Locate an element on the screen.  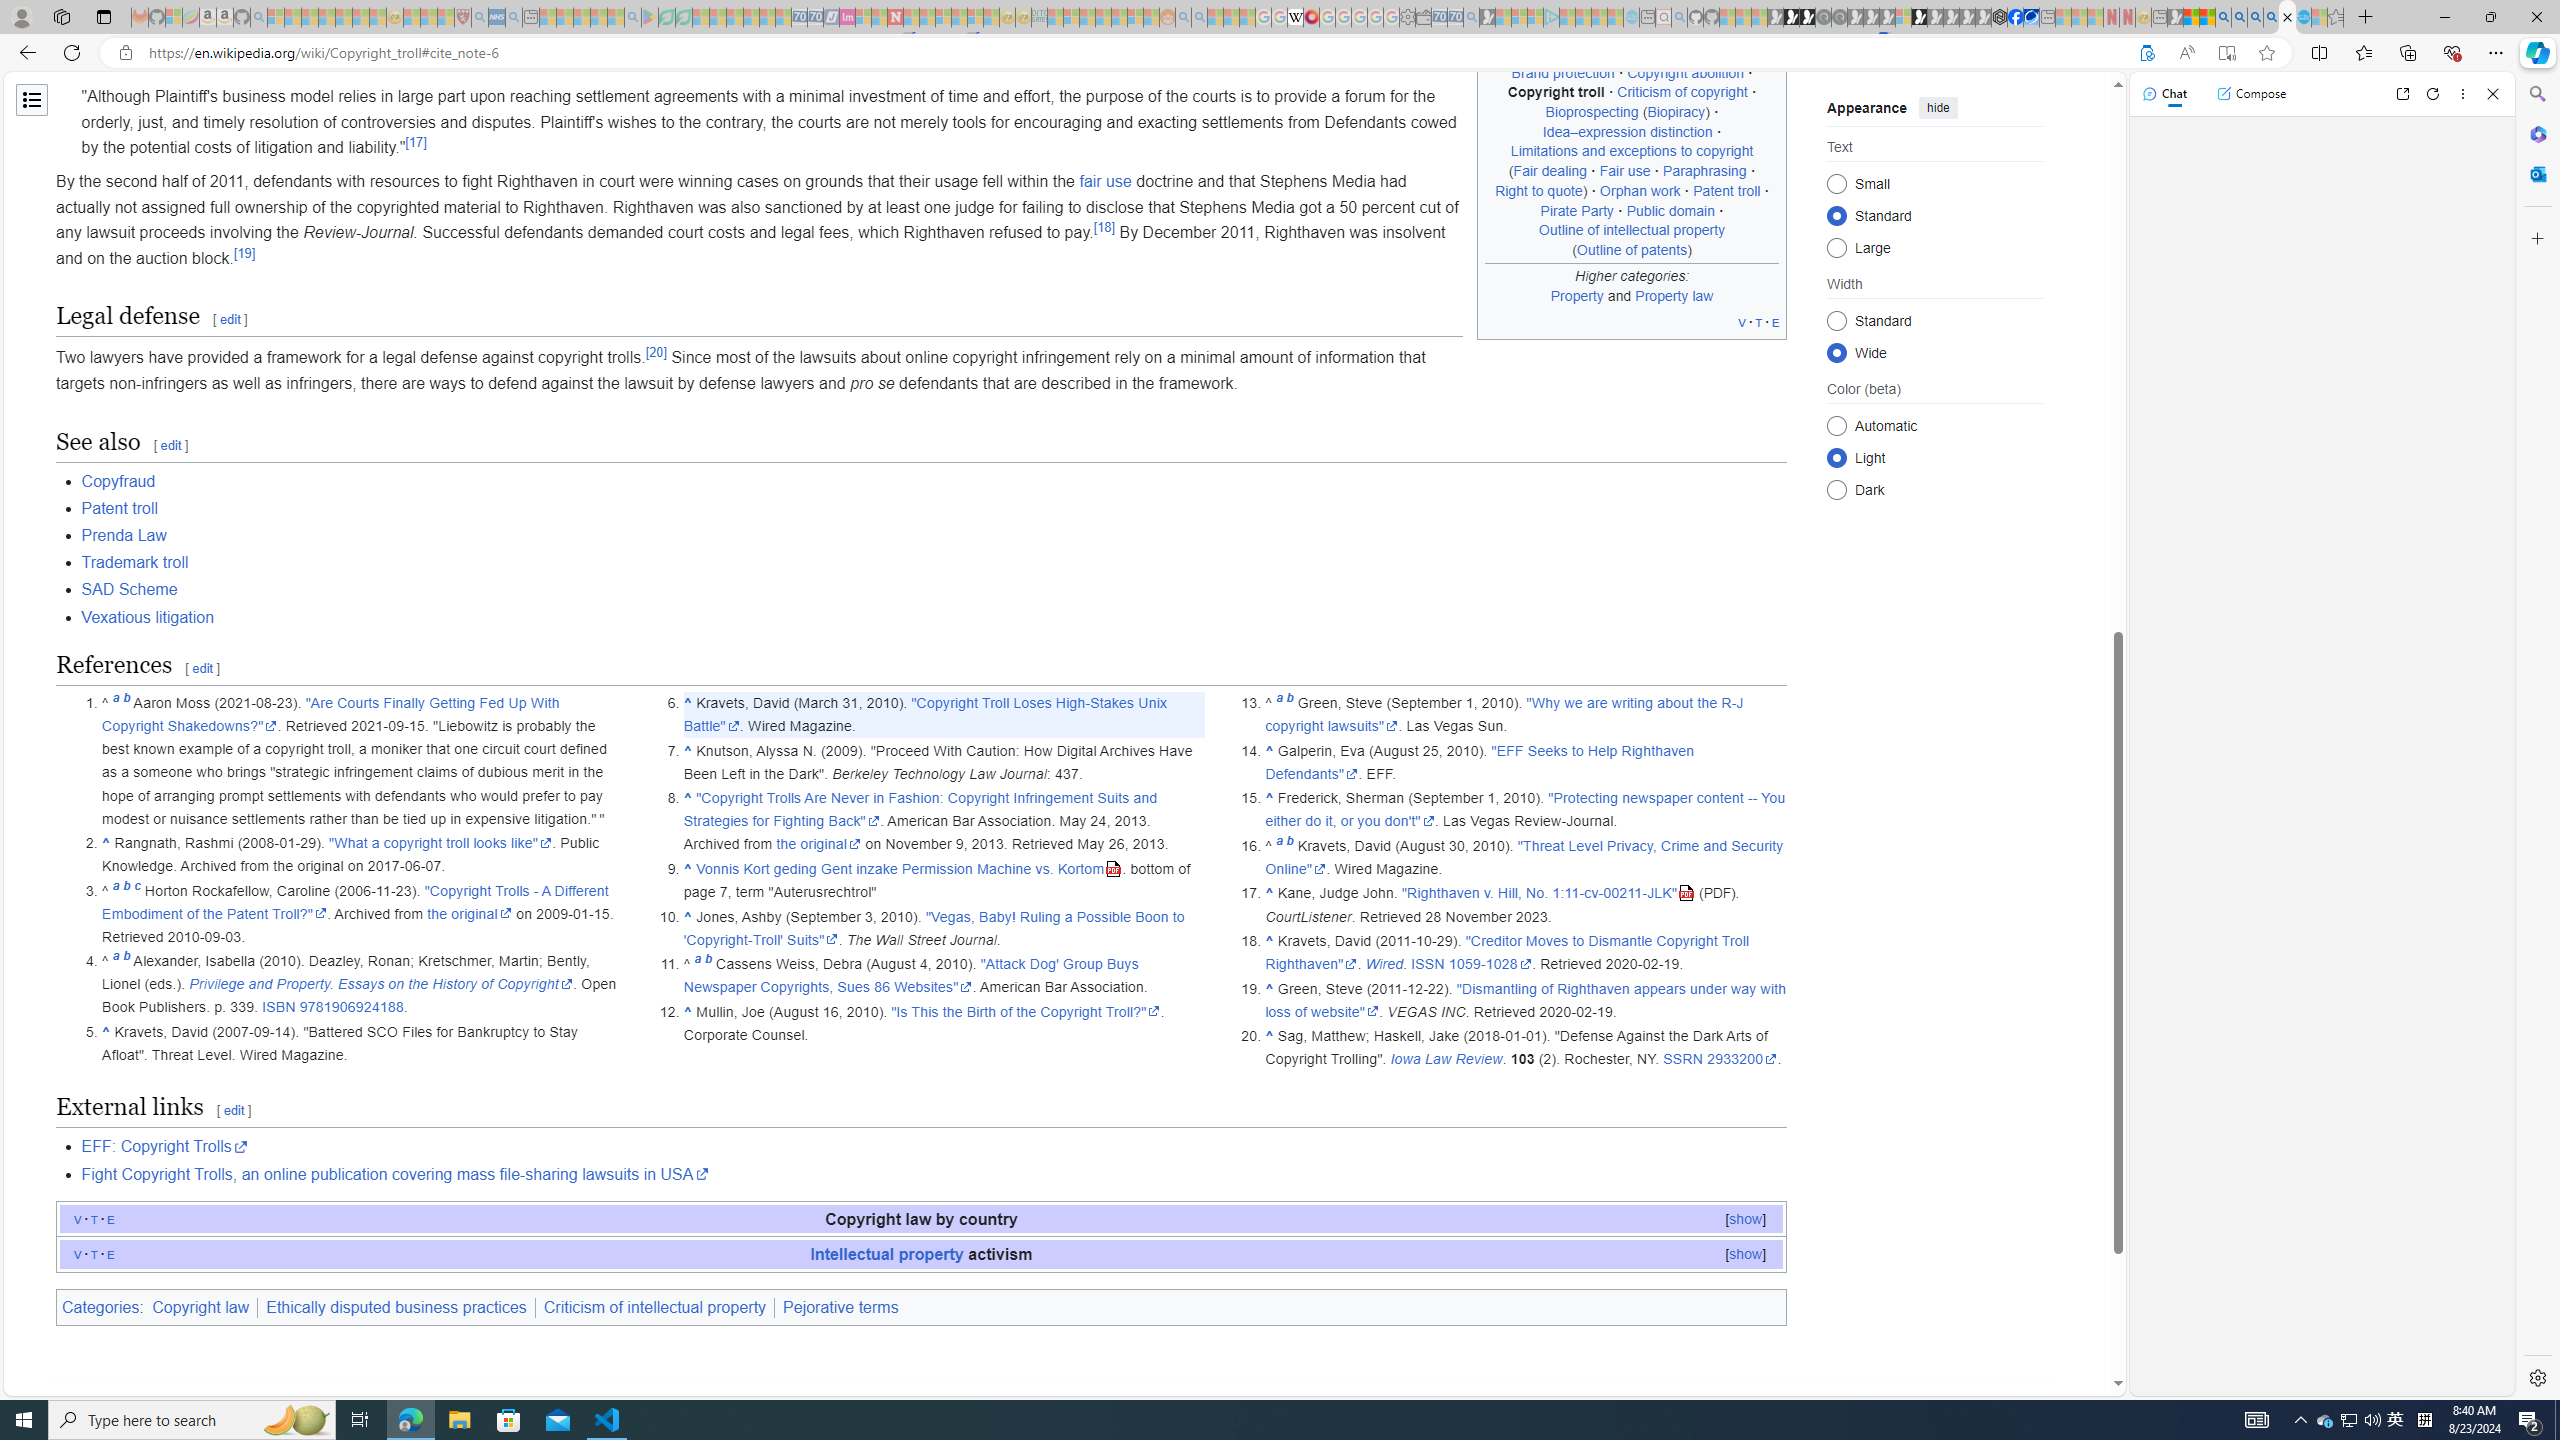
fair use is located at coordinates (1104, 181).